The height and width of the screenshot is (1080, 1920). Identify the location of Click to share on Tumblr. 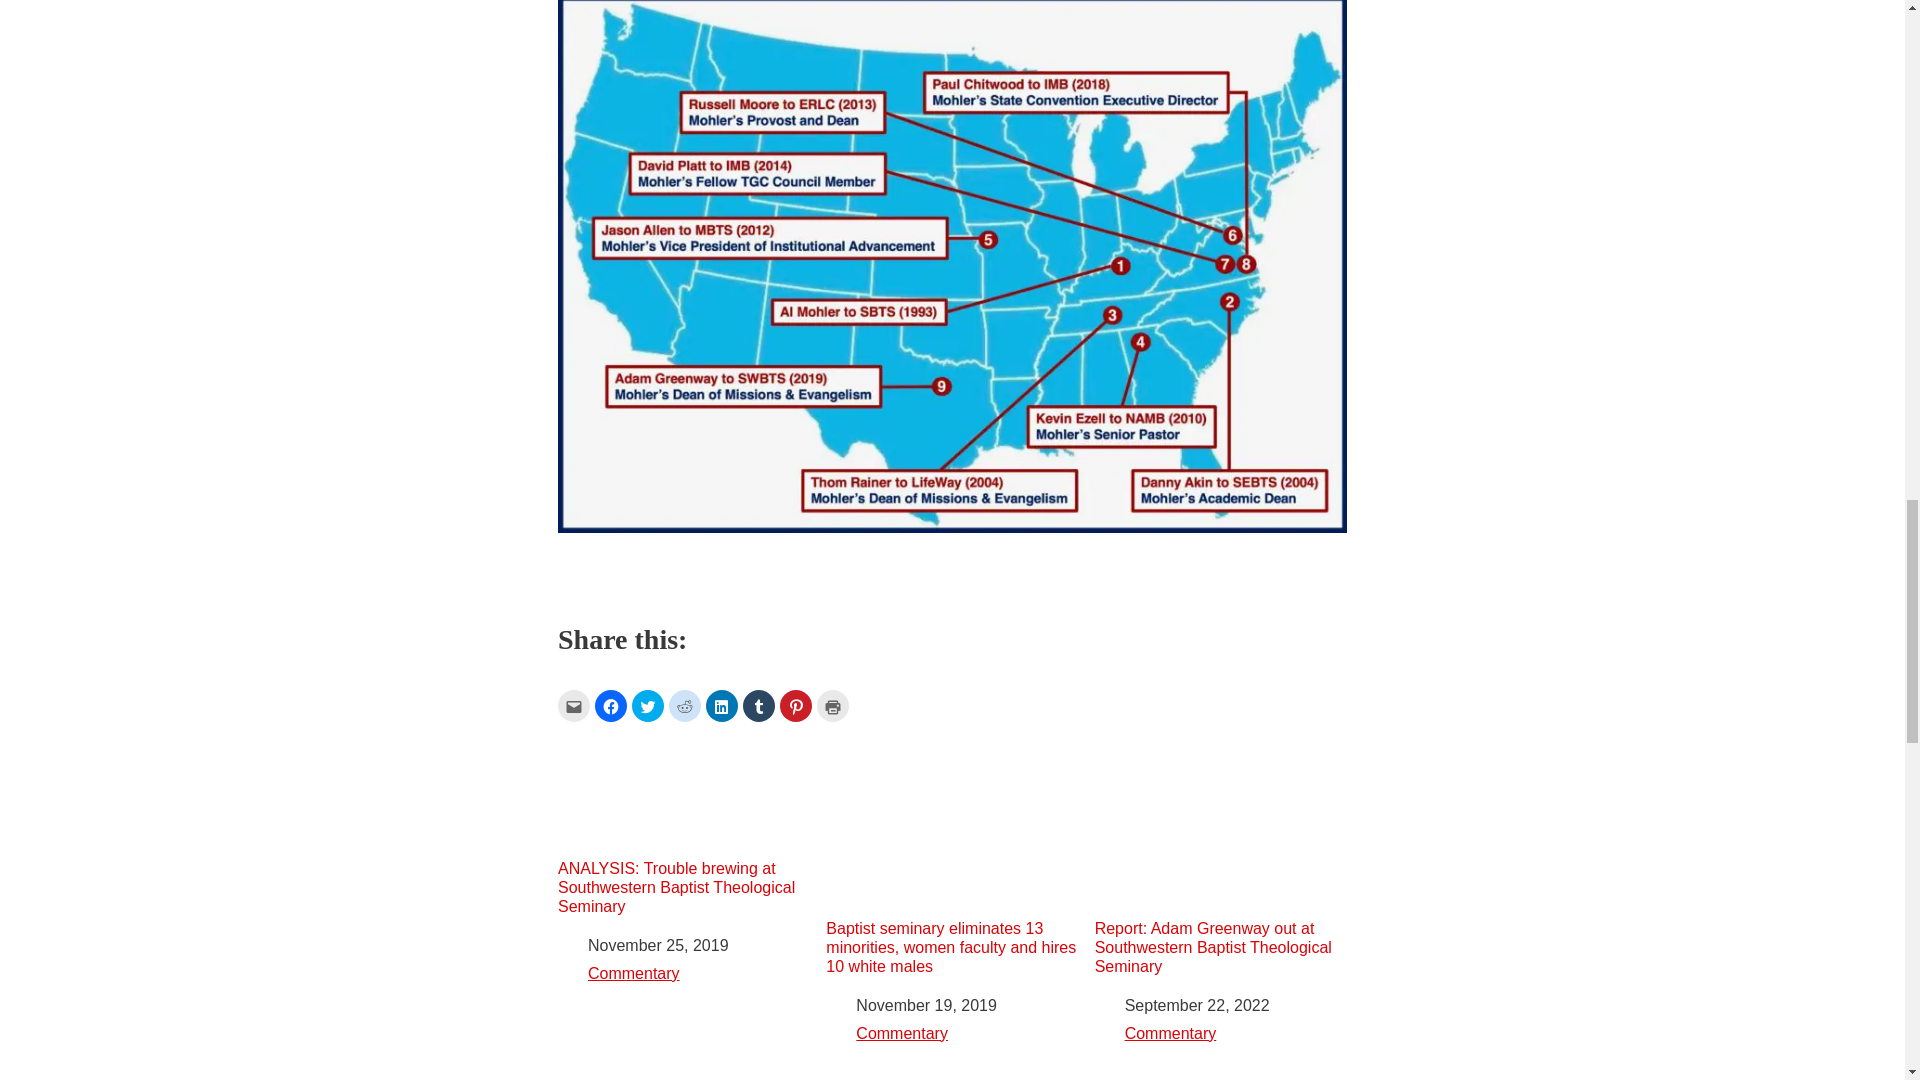
(759, 706).